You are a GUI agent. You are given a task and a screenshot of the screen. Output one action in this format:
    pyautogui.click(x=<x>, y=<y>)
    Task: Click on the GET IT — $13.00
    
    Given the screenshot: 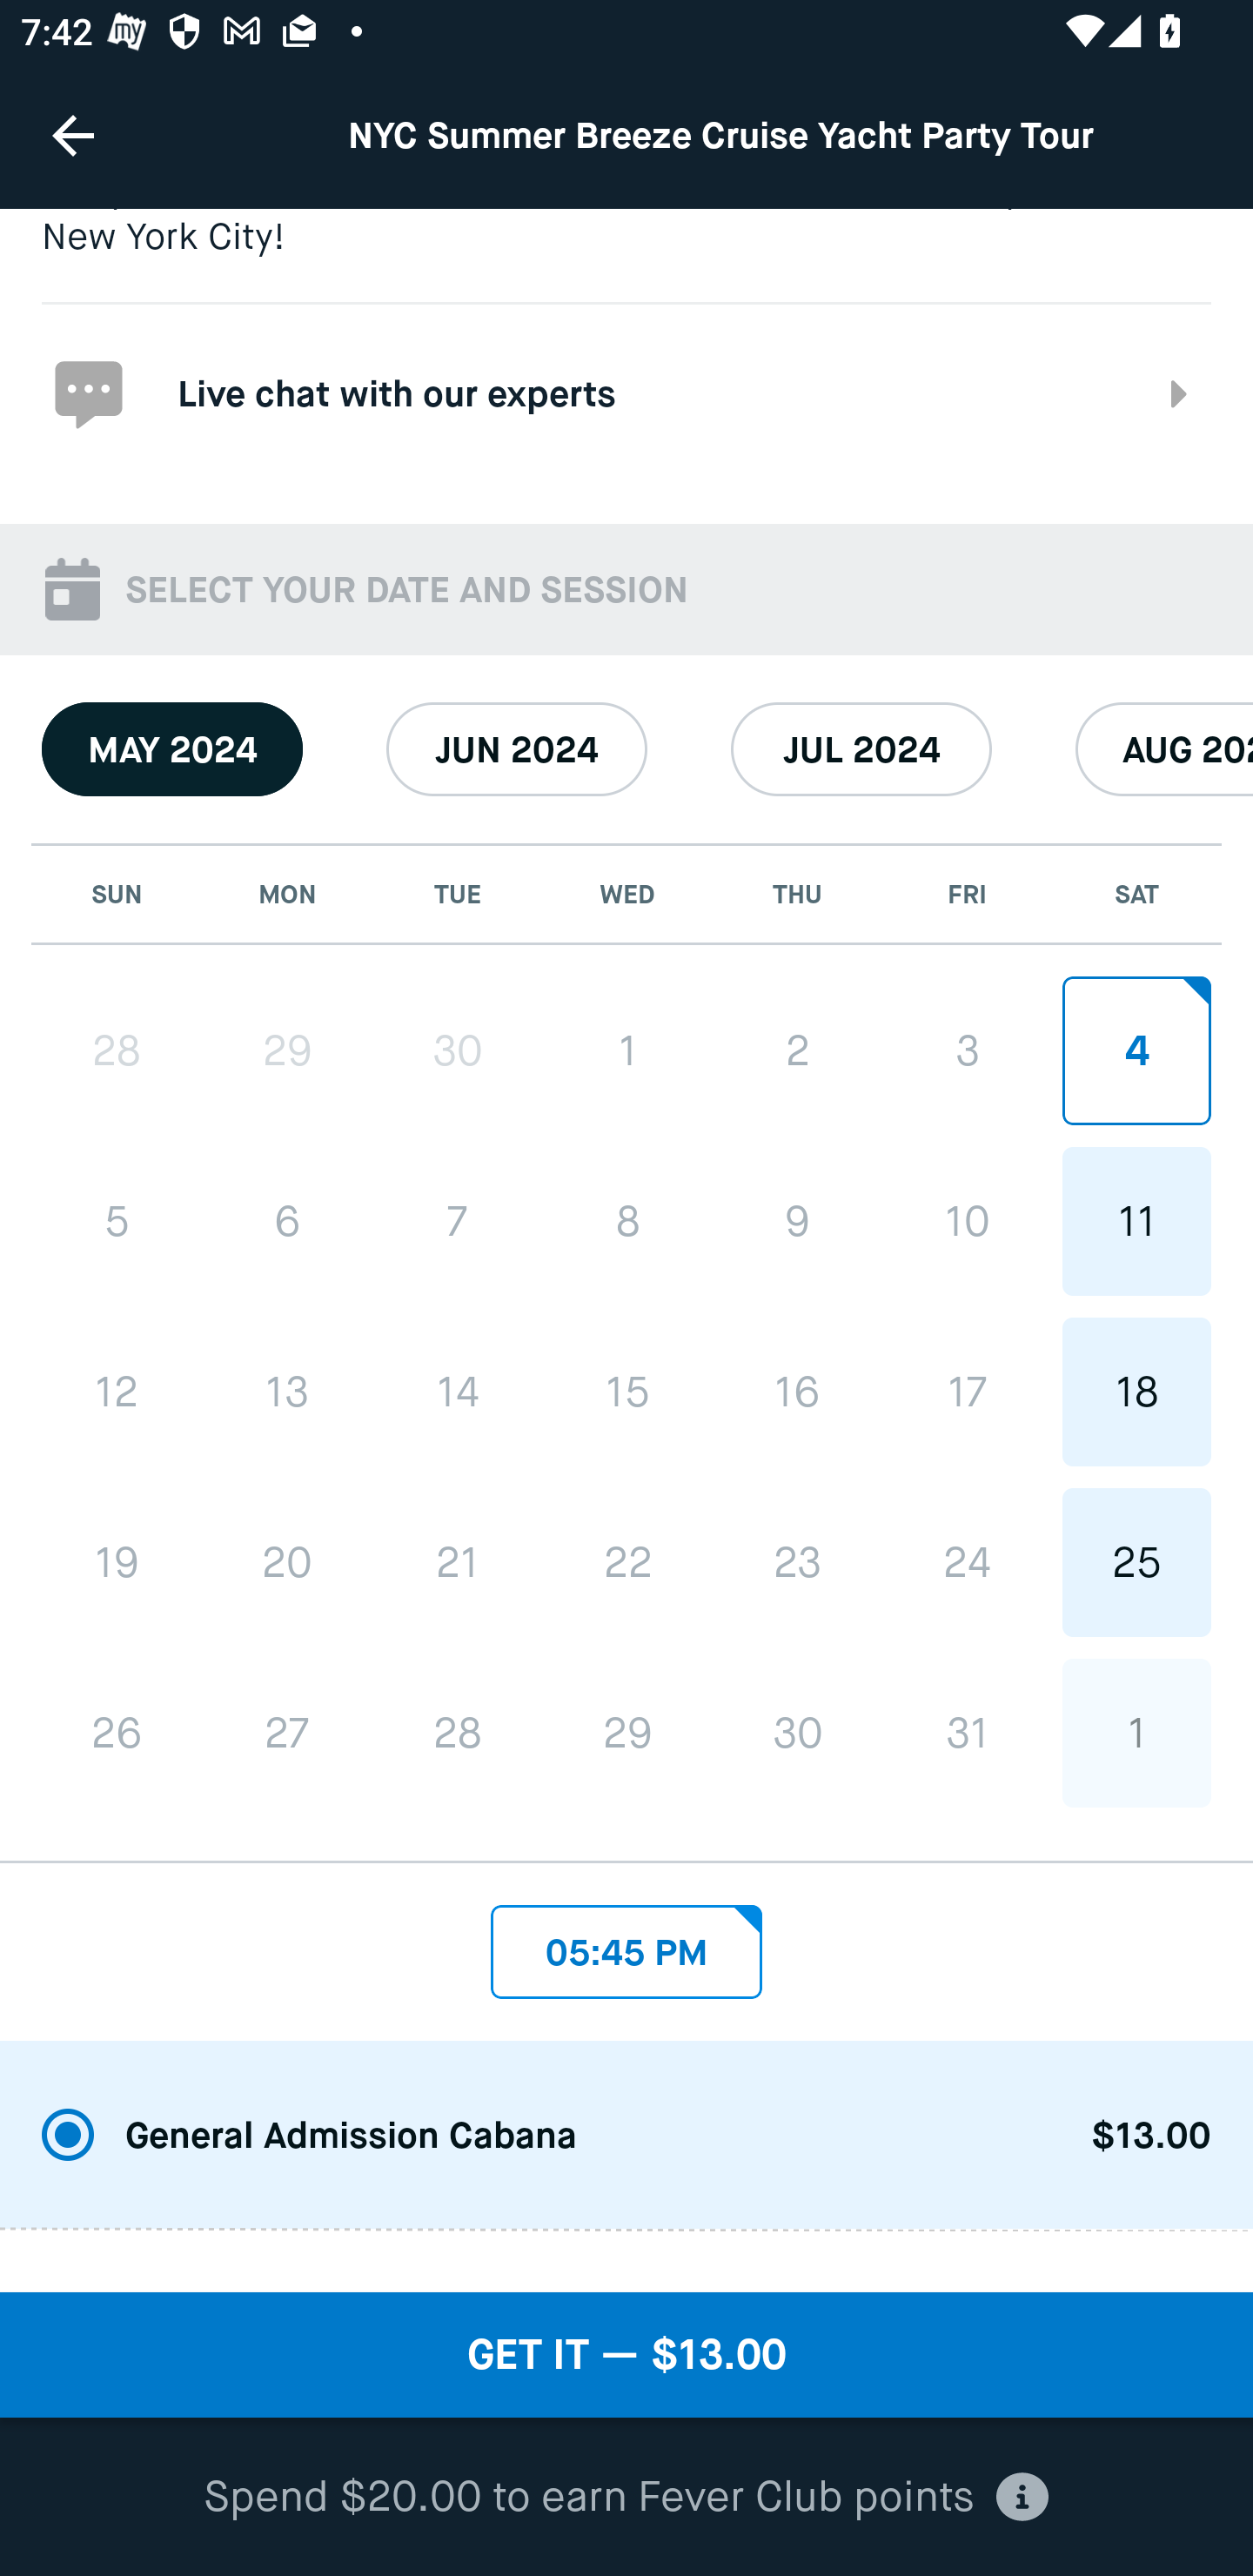 What is the action you would take?
    pyautogui.click(x=626, y=2355)
    